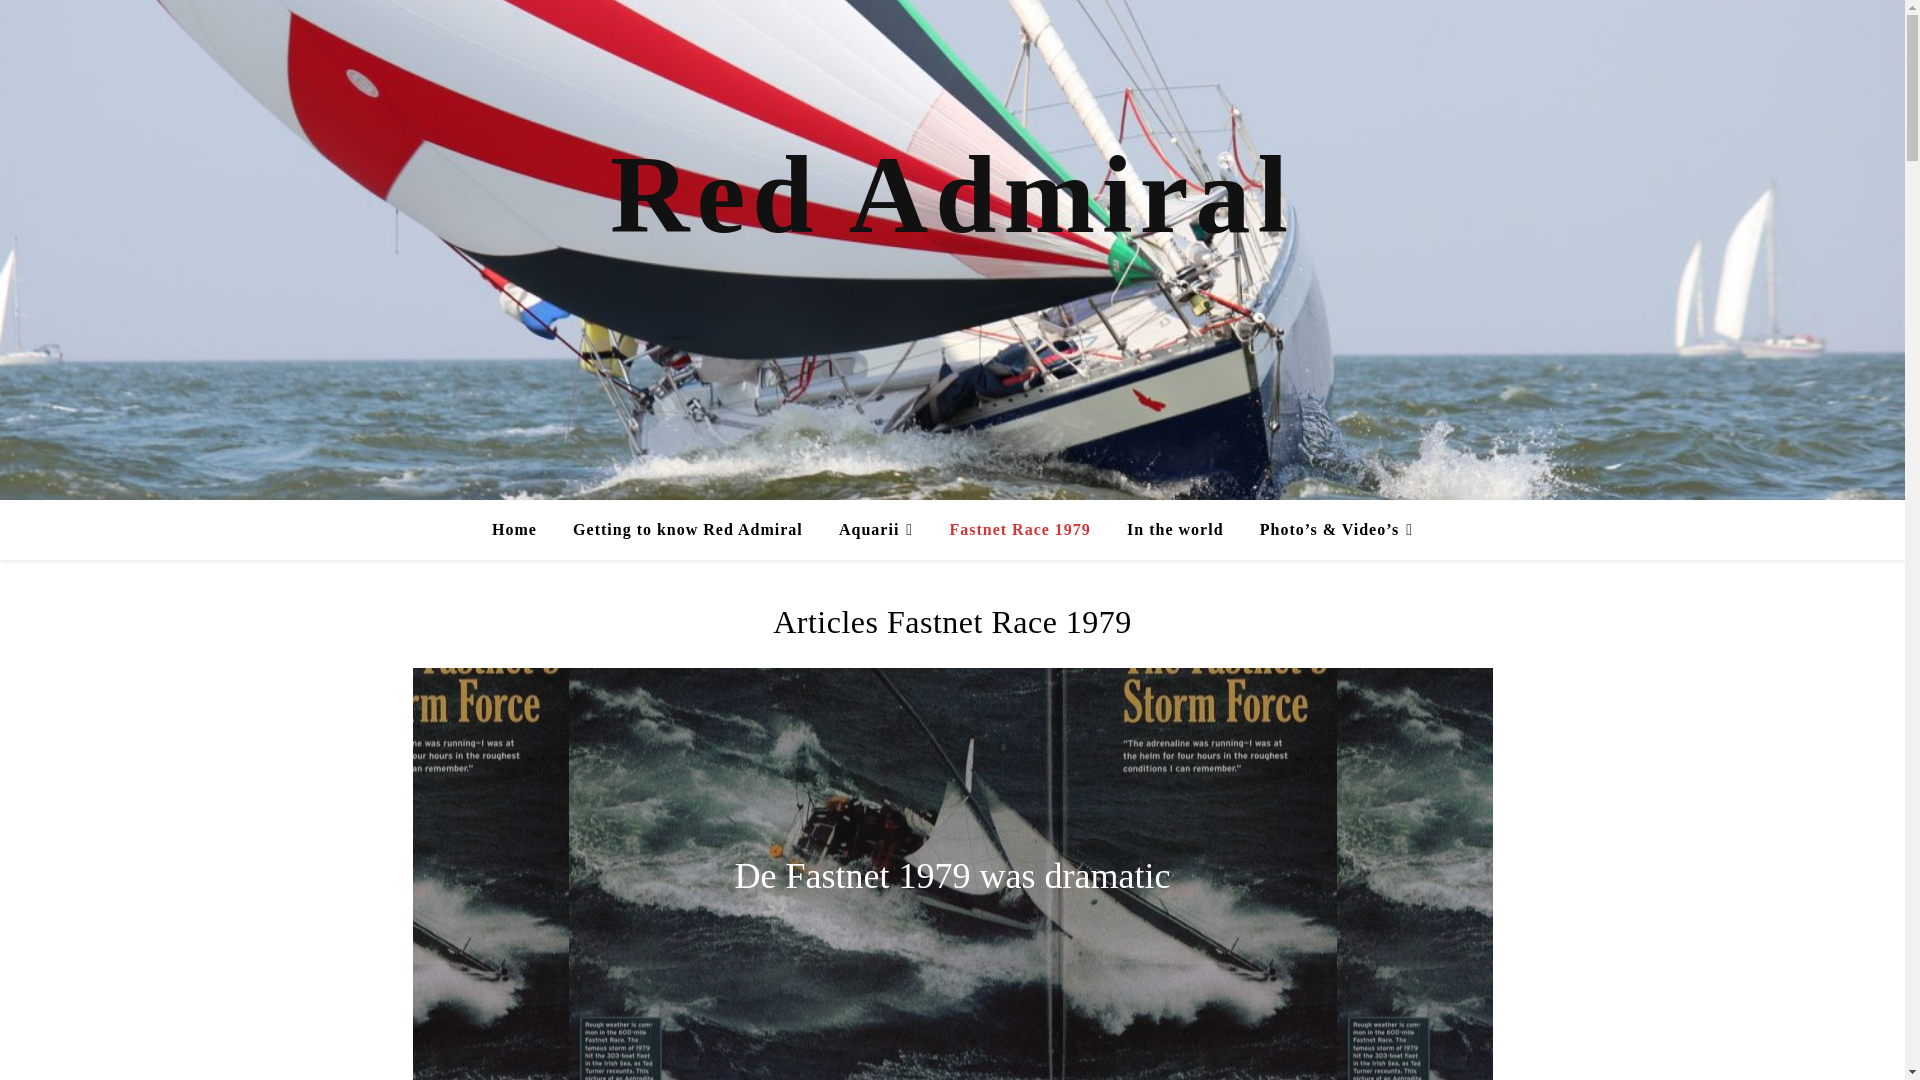 Image resolution: width=1920 pixels, height=1080 pixels. What do you see at coordinates (522, 530) in the screenshot?
I see `Home` at bounding box center [522, 530].